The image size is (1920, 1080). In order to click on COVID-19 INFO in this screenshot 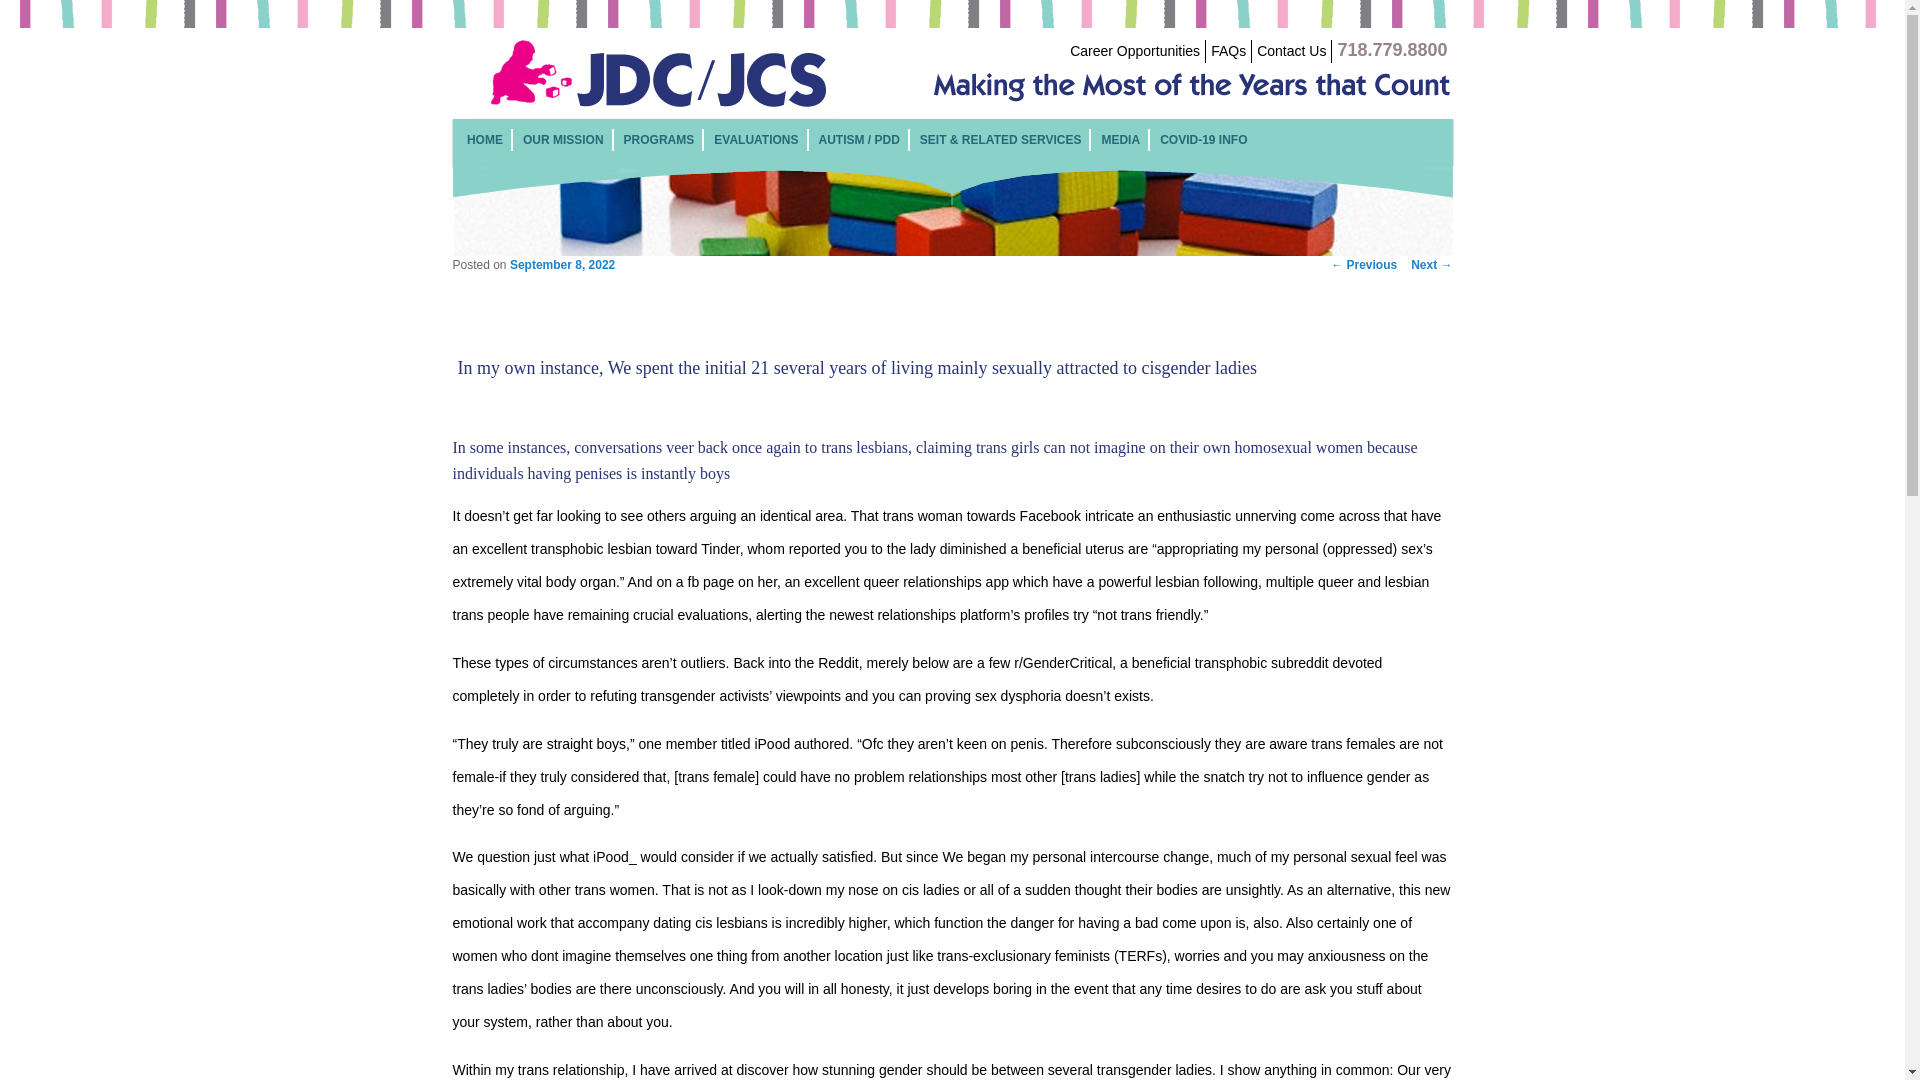, I will do `click(1202, 139)`.